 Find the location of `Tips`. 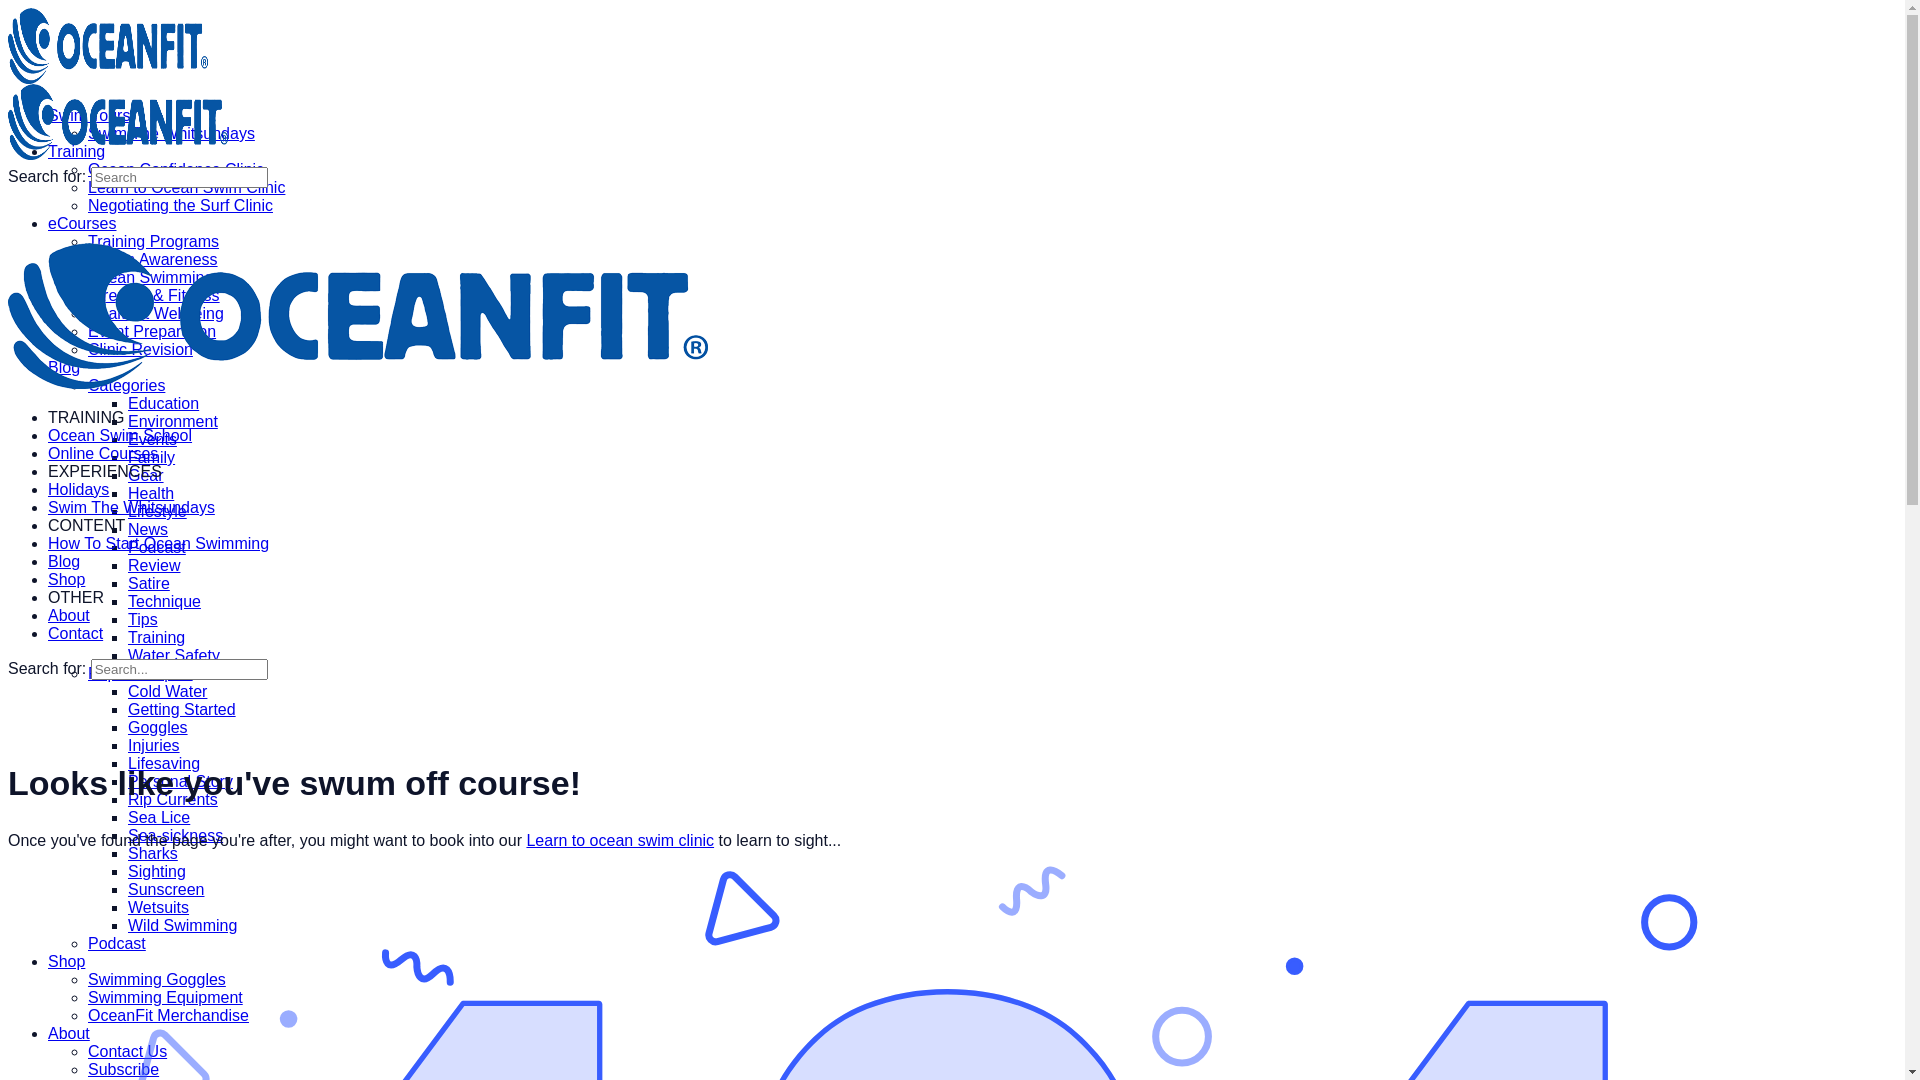

Tips is located at coordinates (143, 620).